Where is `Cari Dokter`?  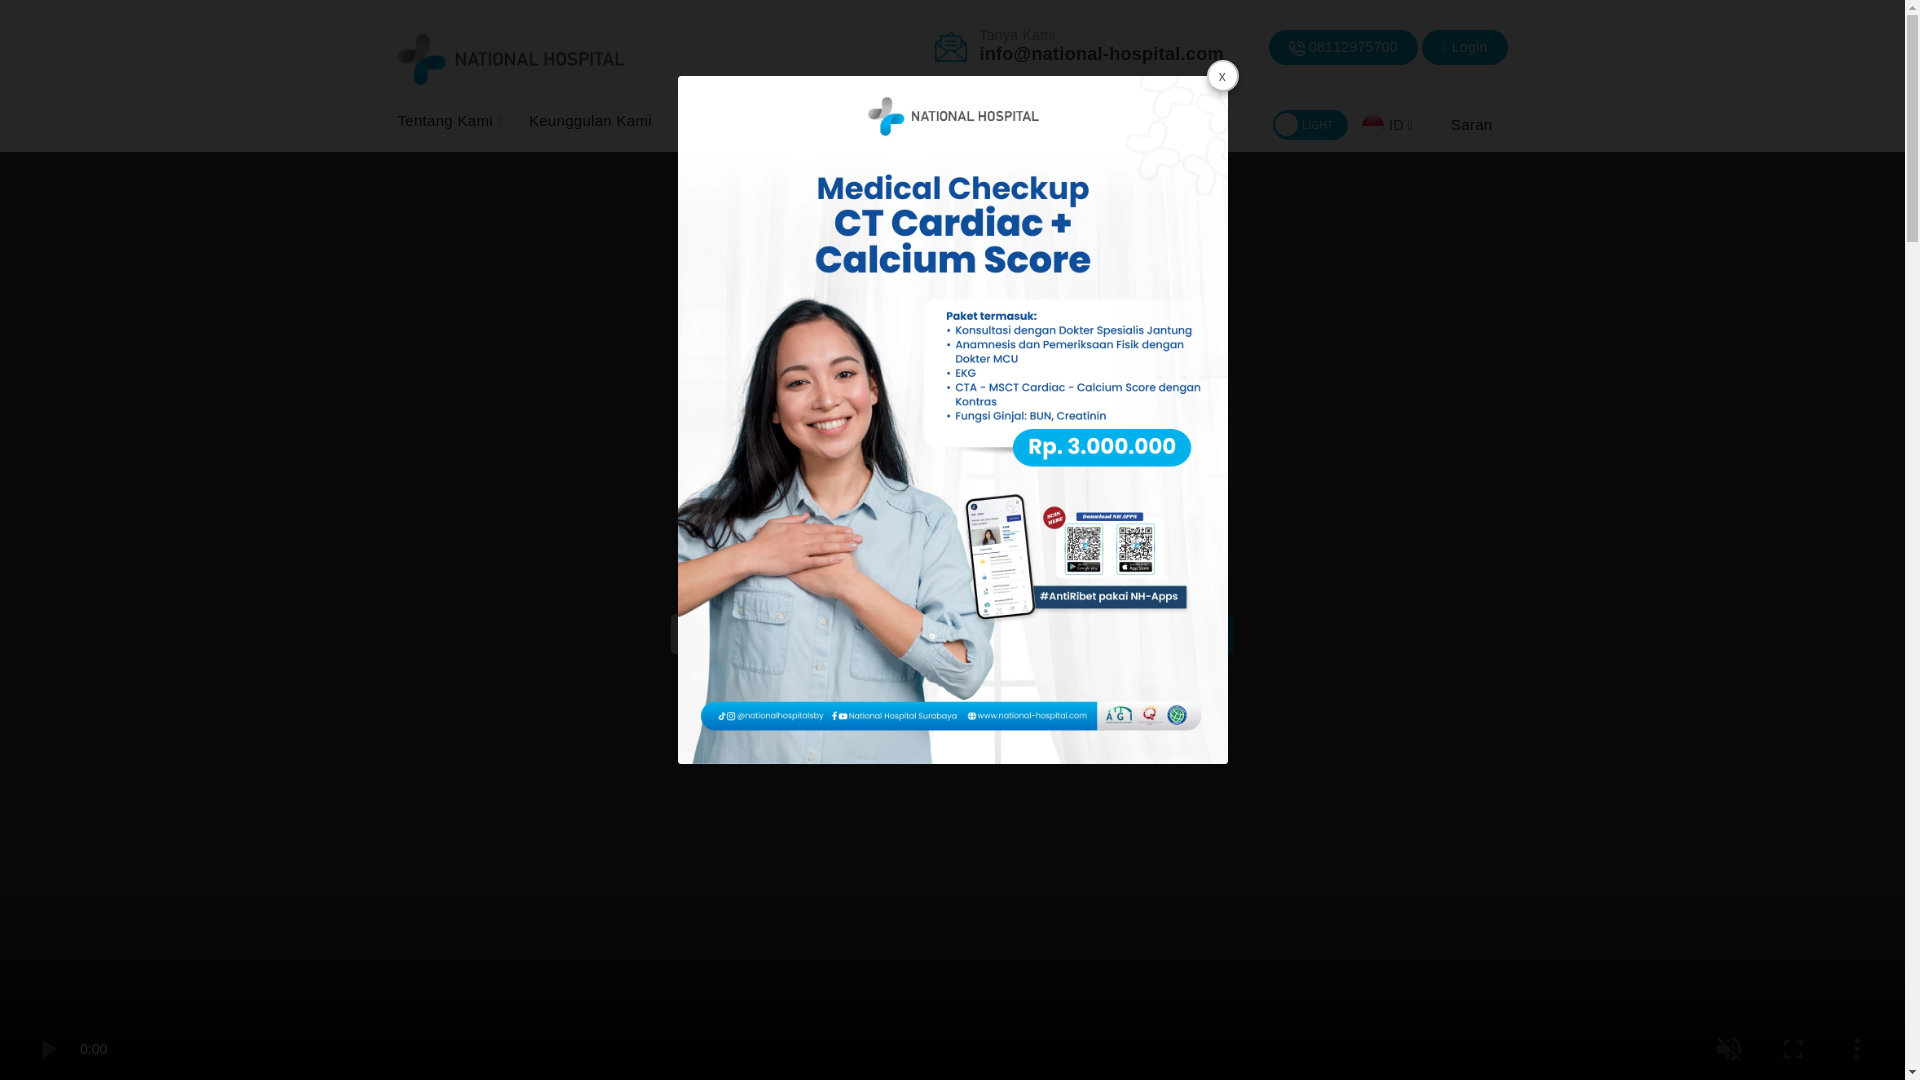 Cari Dokter is located at coordinates (962, 121).